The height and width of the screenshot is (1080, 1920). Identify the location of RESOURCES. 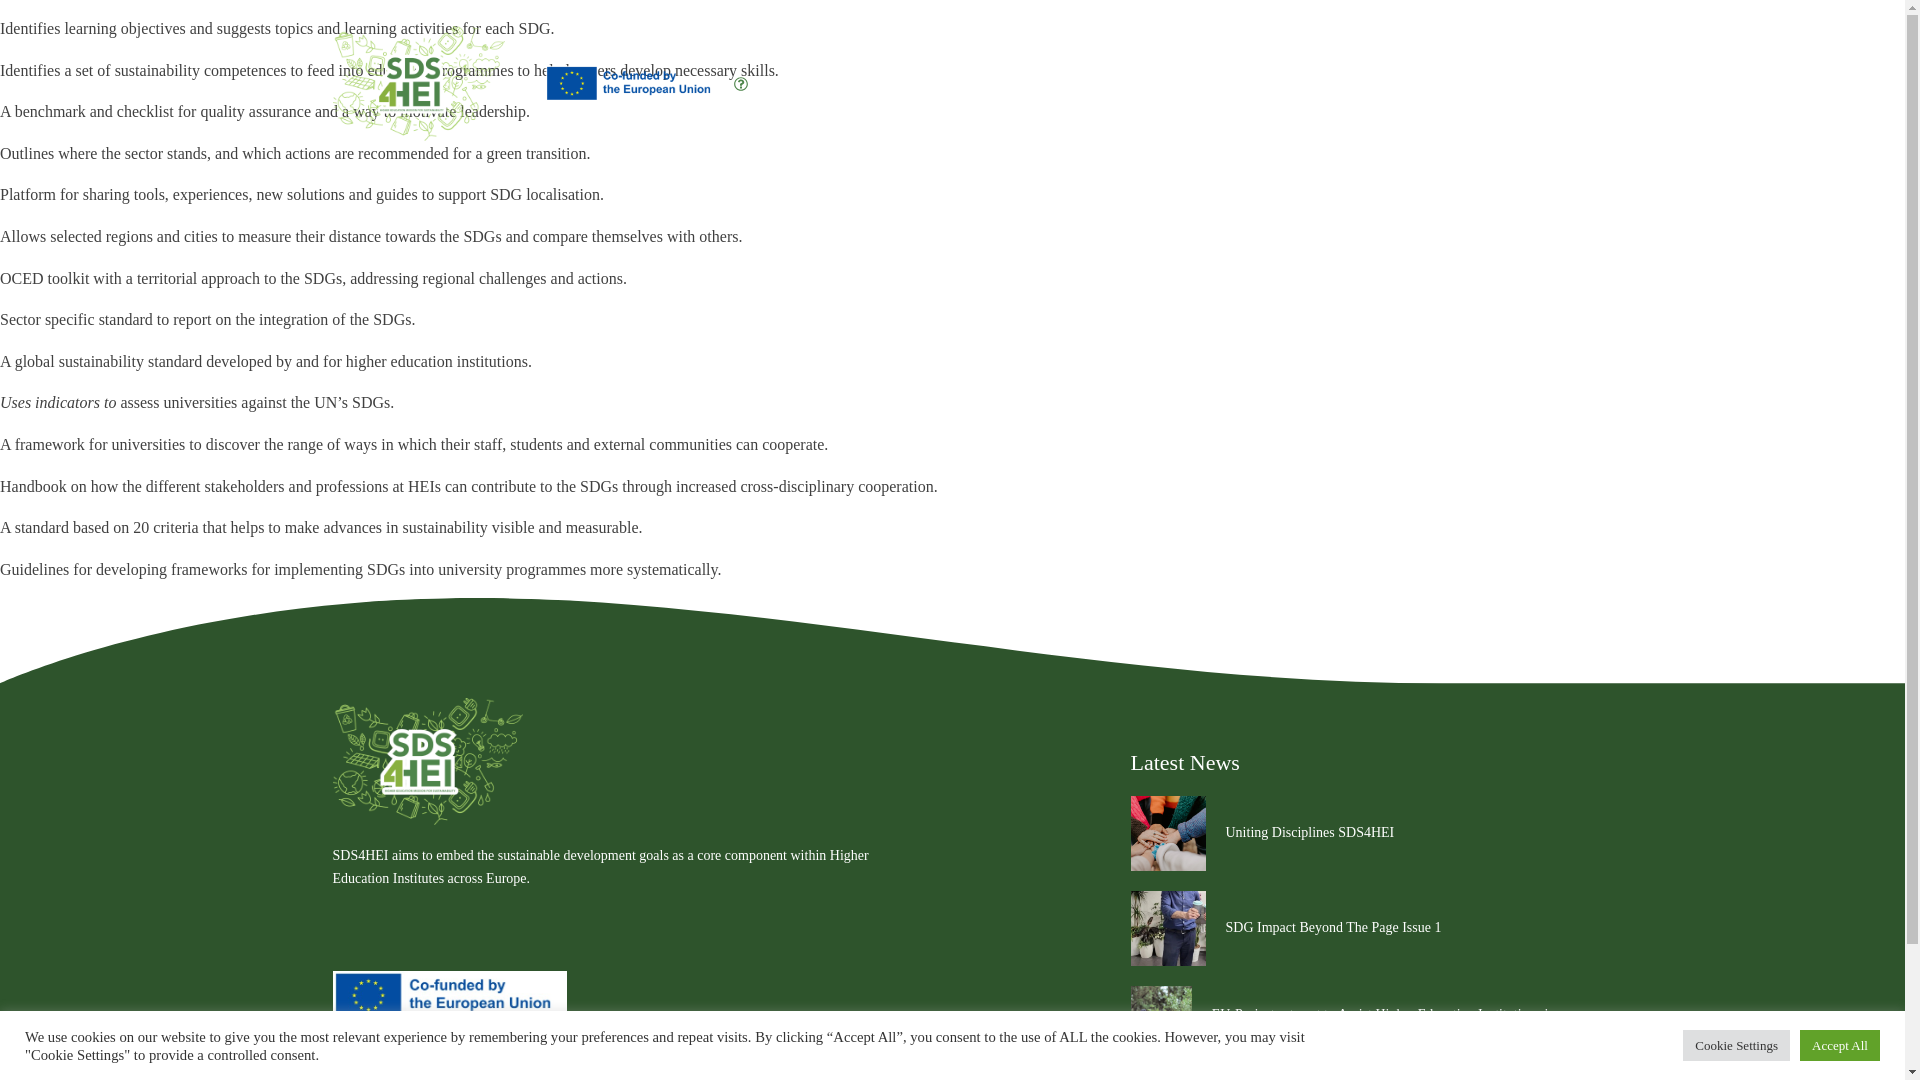
(1414, 83).